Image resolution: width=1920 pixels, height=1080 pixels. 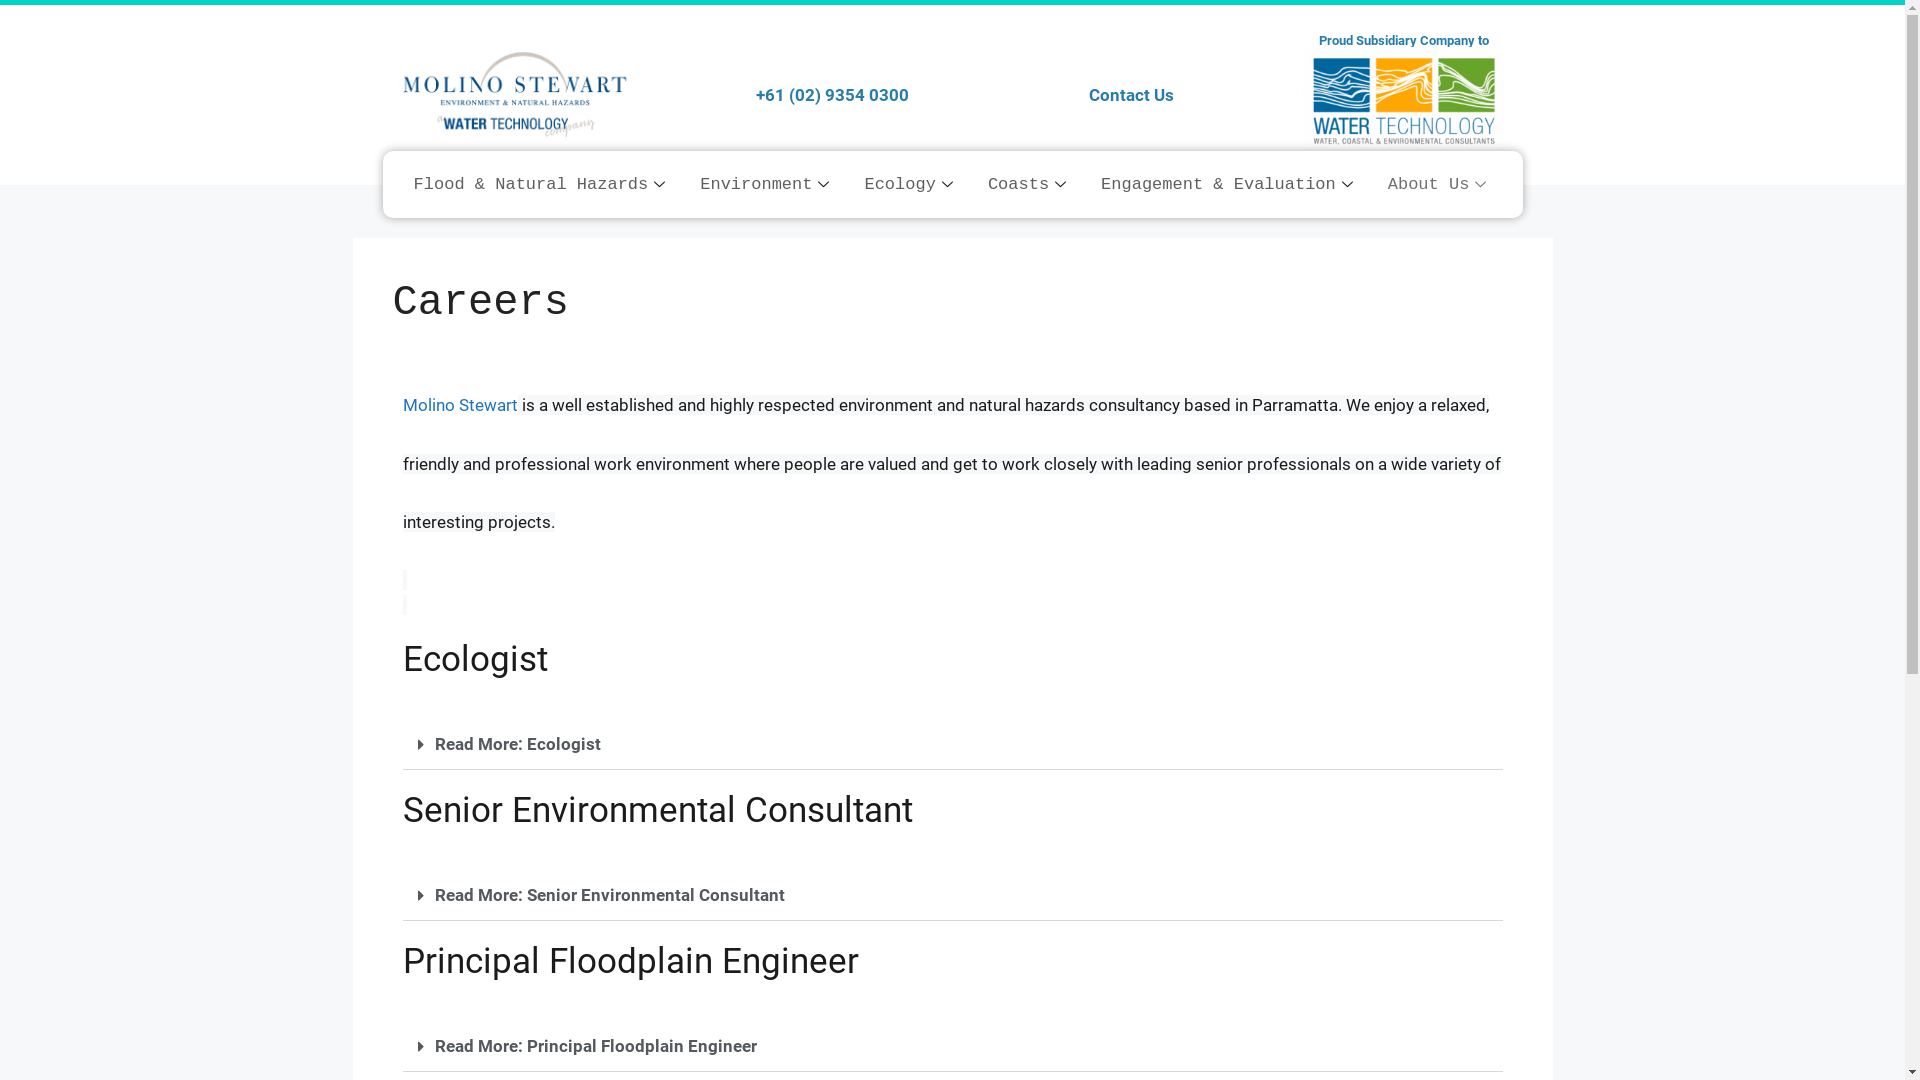 I want to click on Read More: Ecologist, so click(x=517, y=744).